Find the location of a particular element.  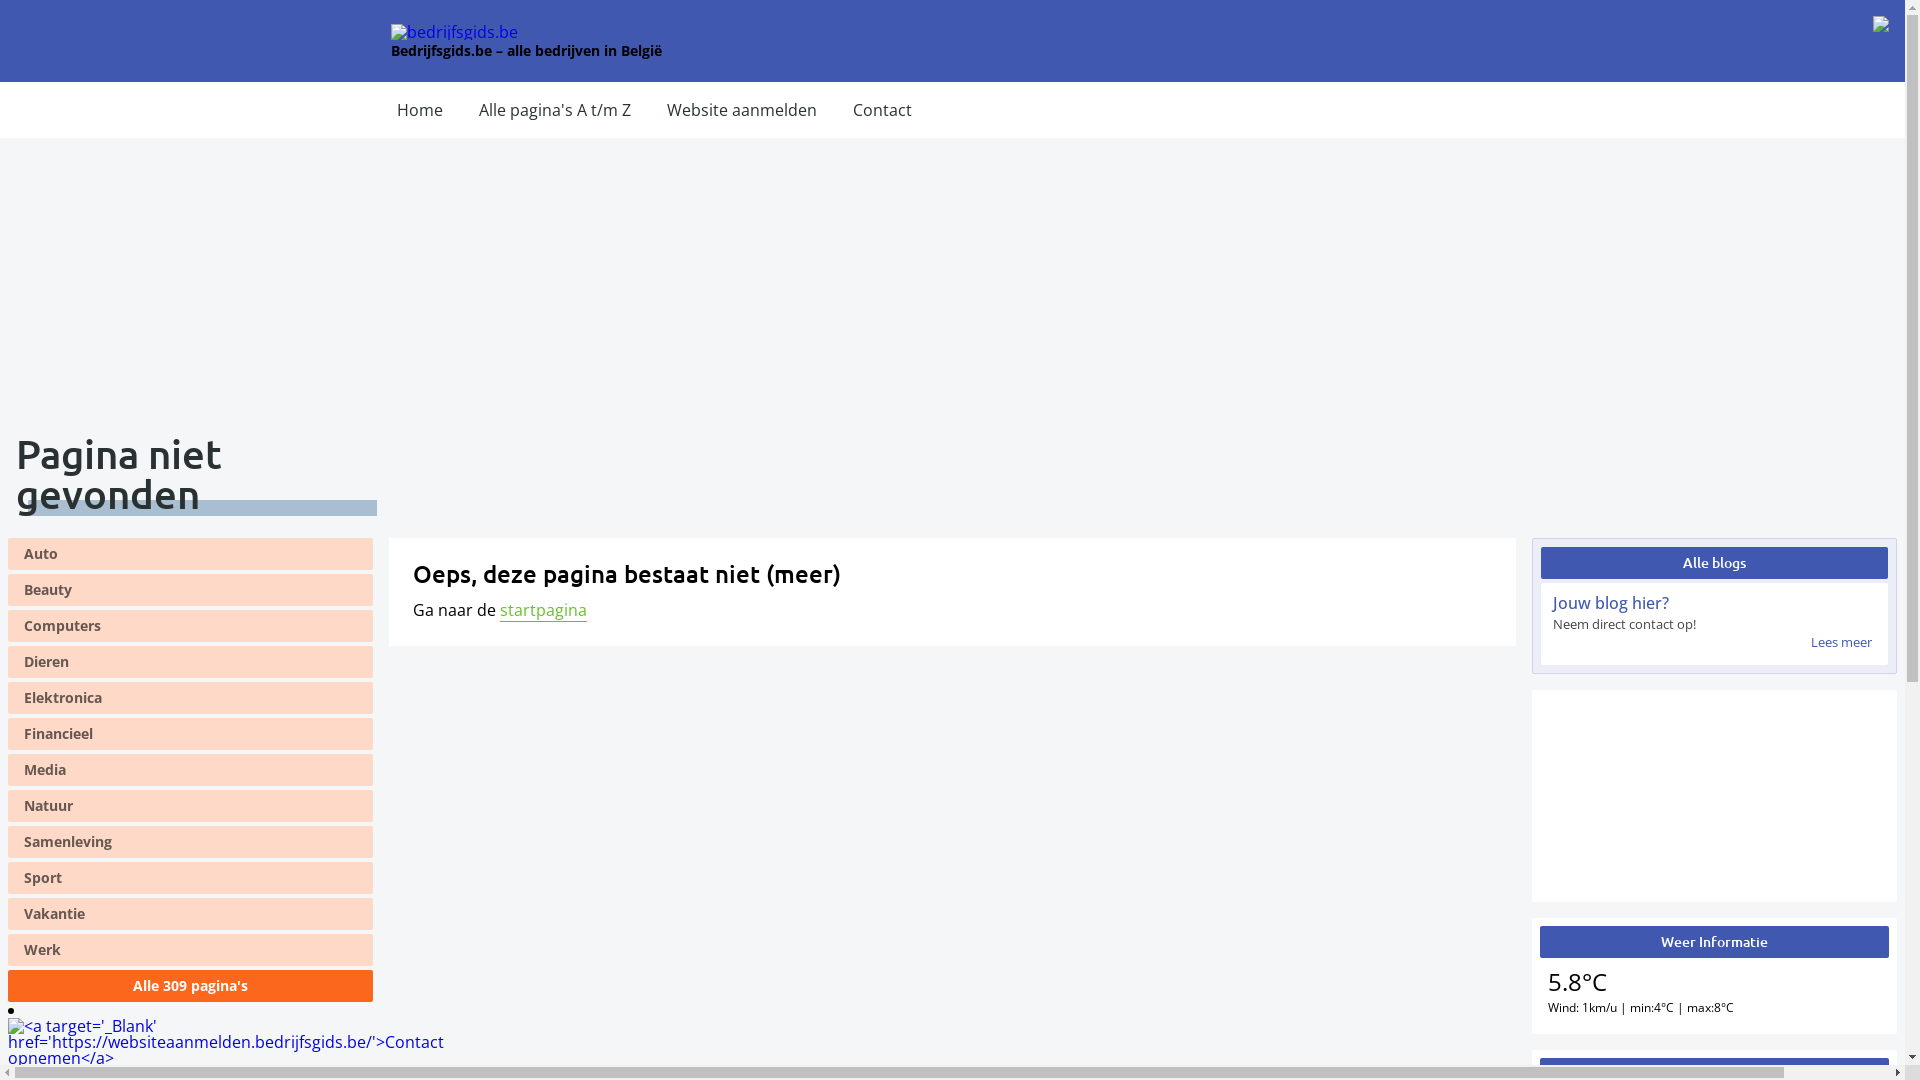

Financieel is located at coordinates (190, 734).